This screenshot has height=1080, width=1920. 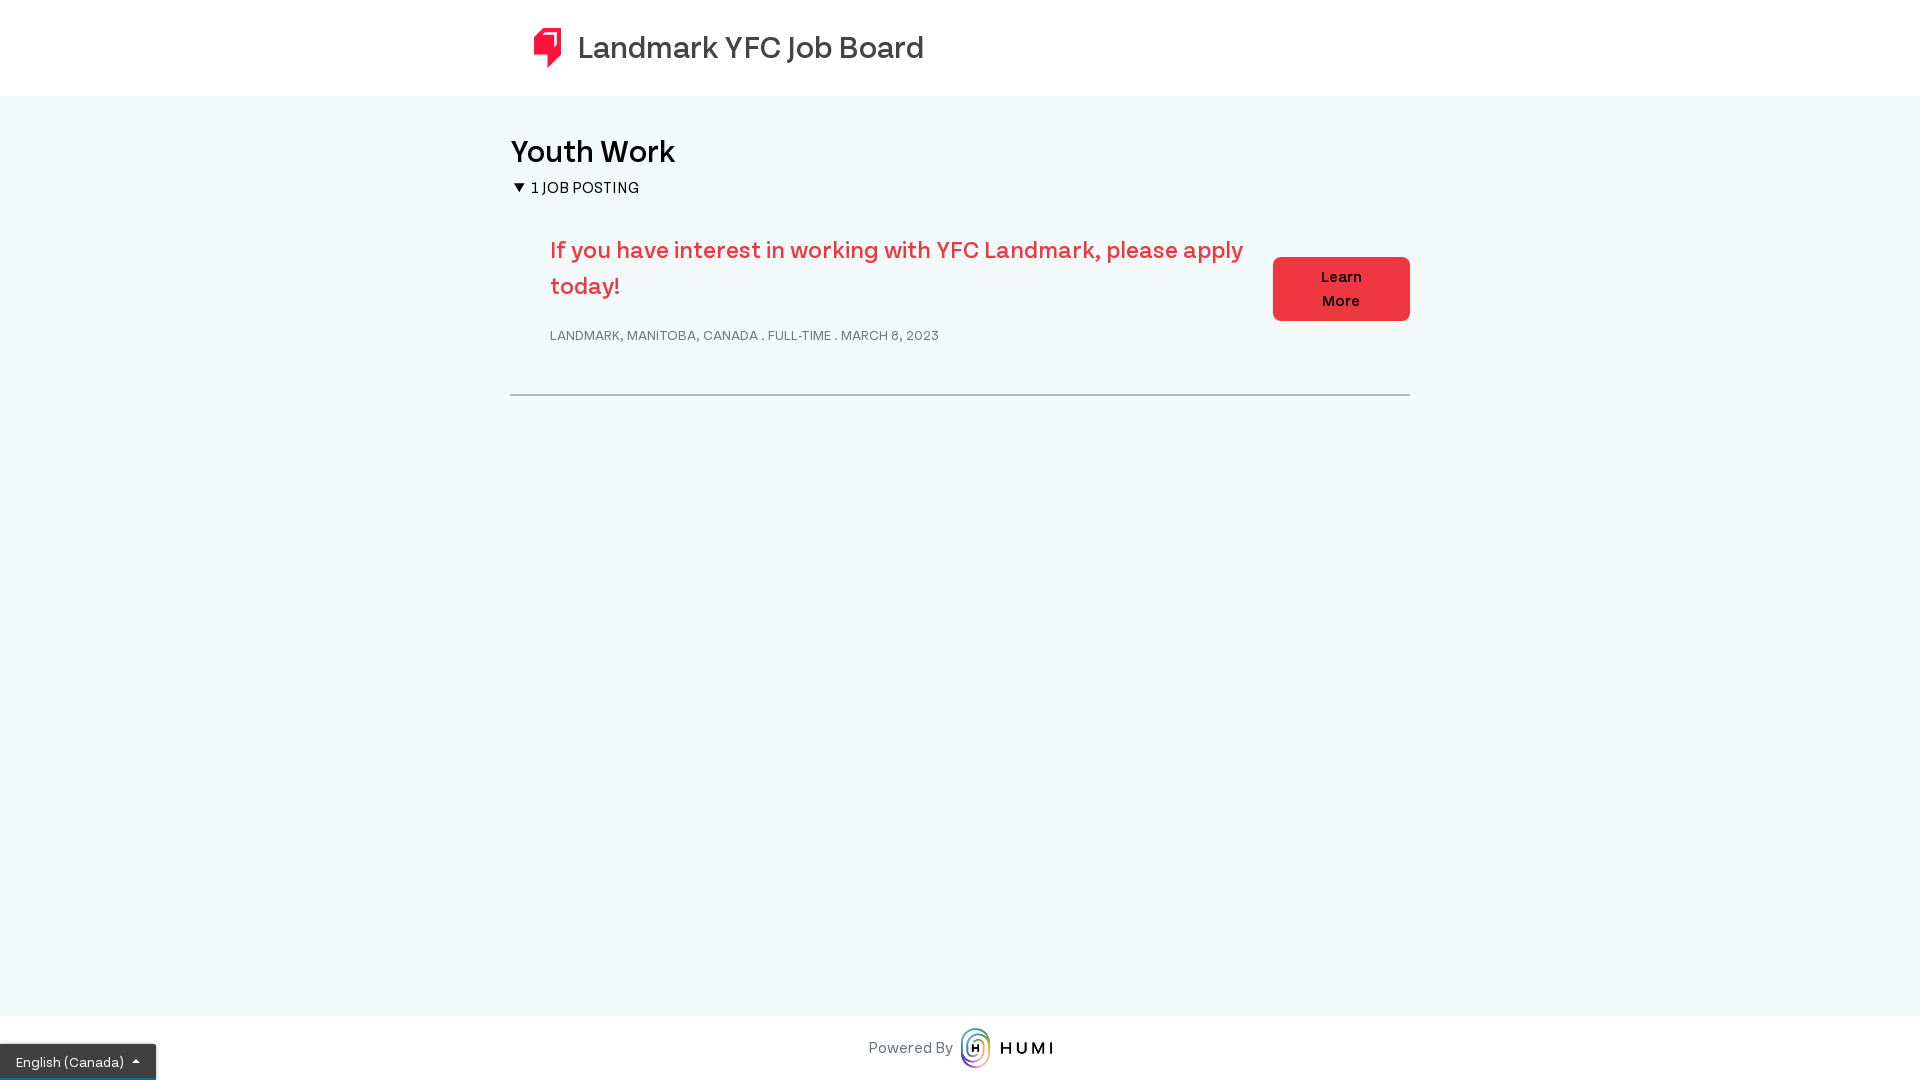 I want to click on Powered By, so click(x=960, y=1048).